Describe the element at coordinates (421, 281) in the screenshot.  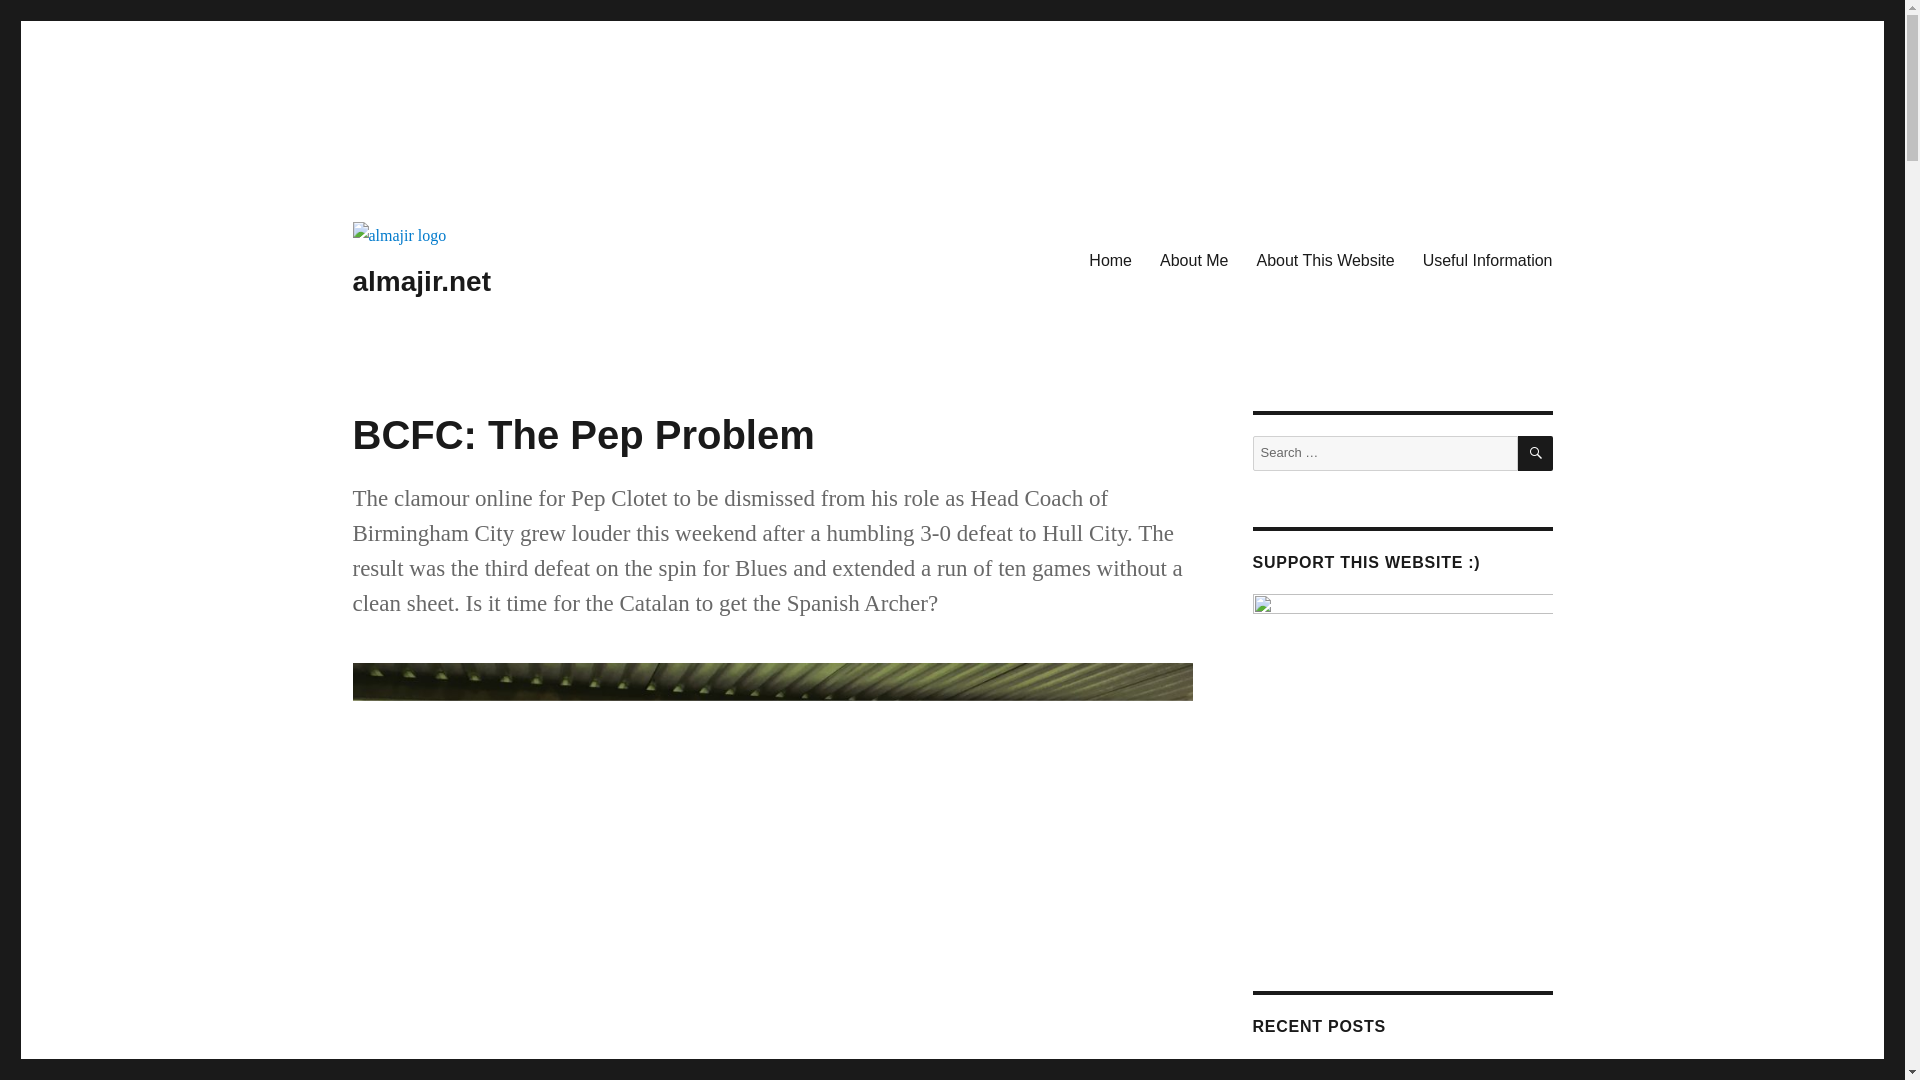
I see `almajir.net` at that location.